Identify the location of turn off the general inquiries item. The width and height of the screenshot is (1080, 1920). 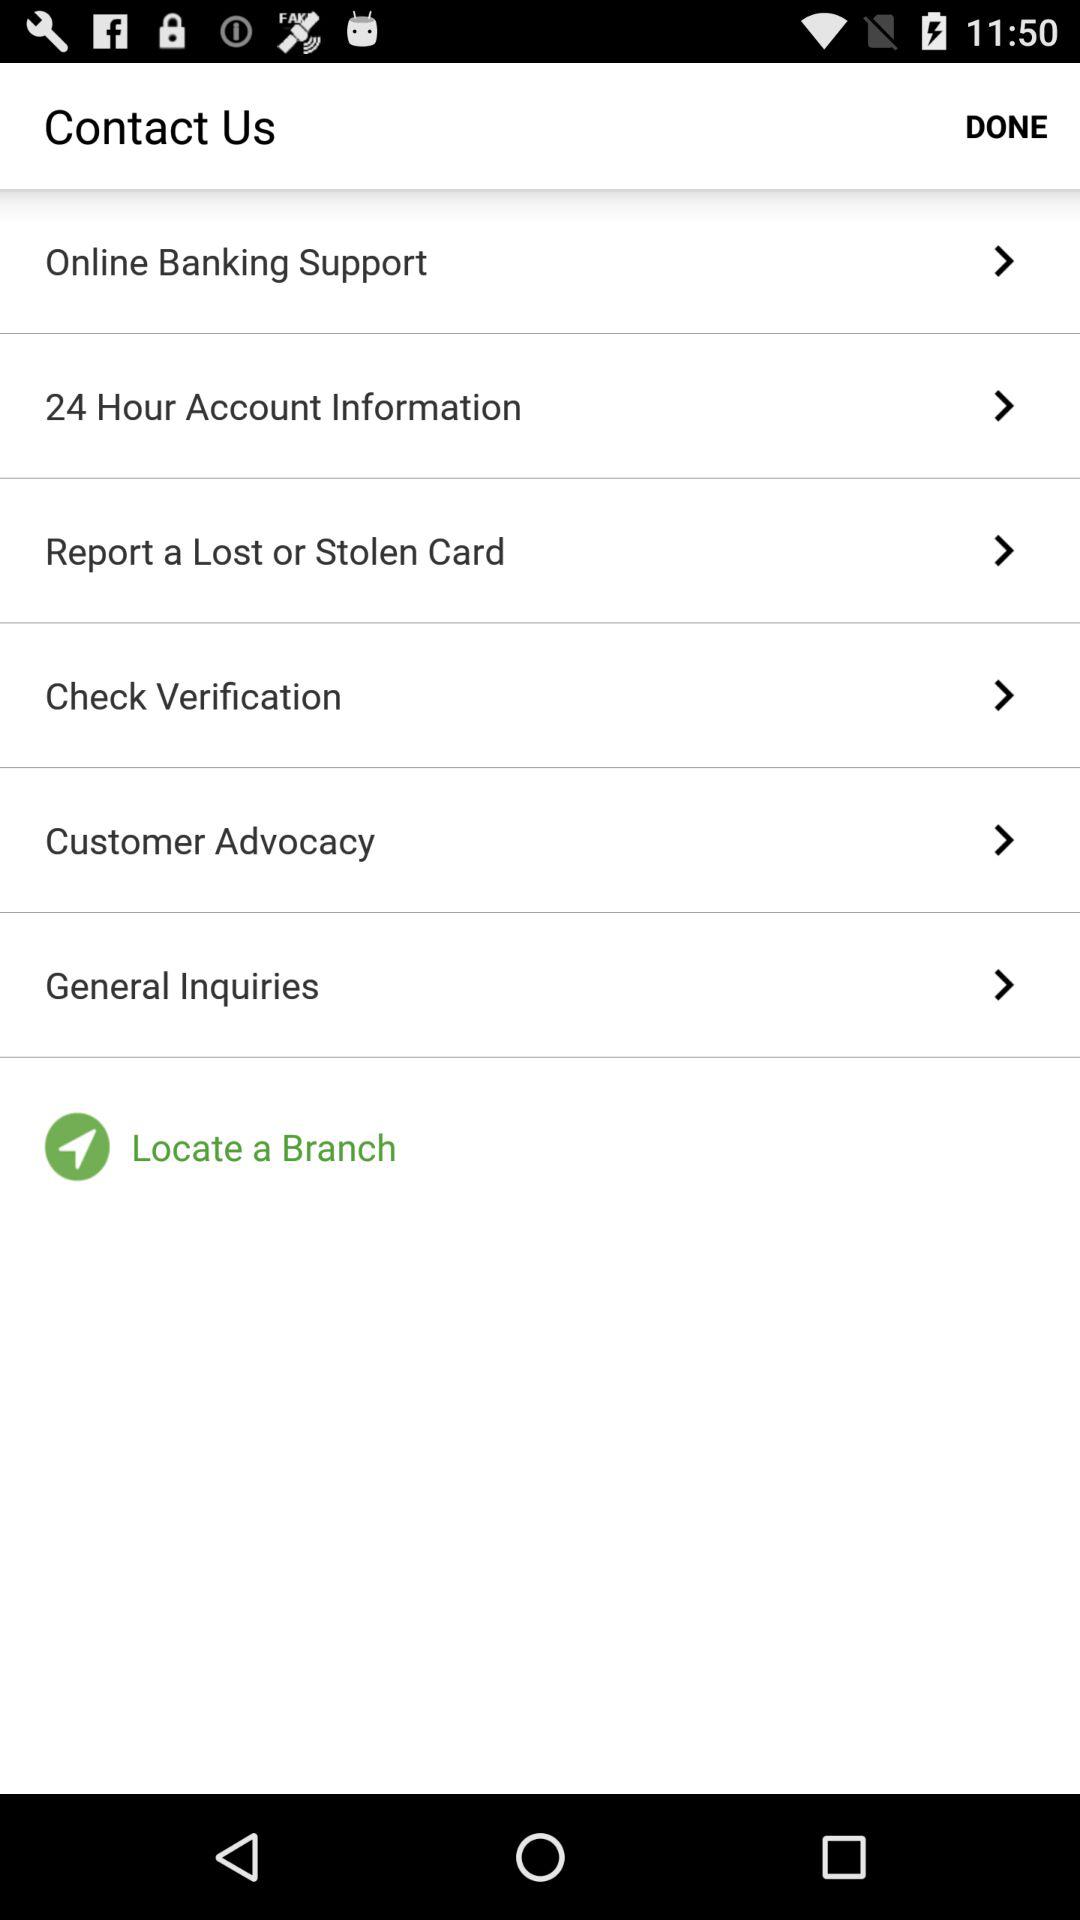
(182, 984).